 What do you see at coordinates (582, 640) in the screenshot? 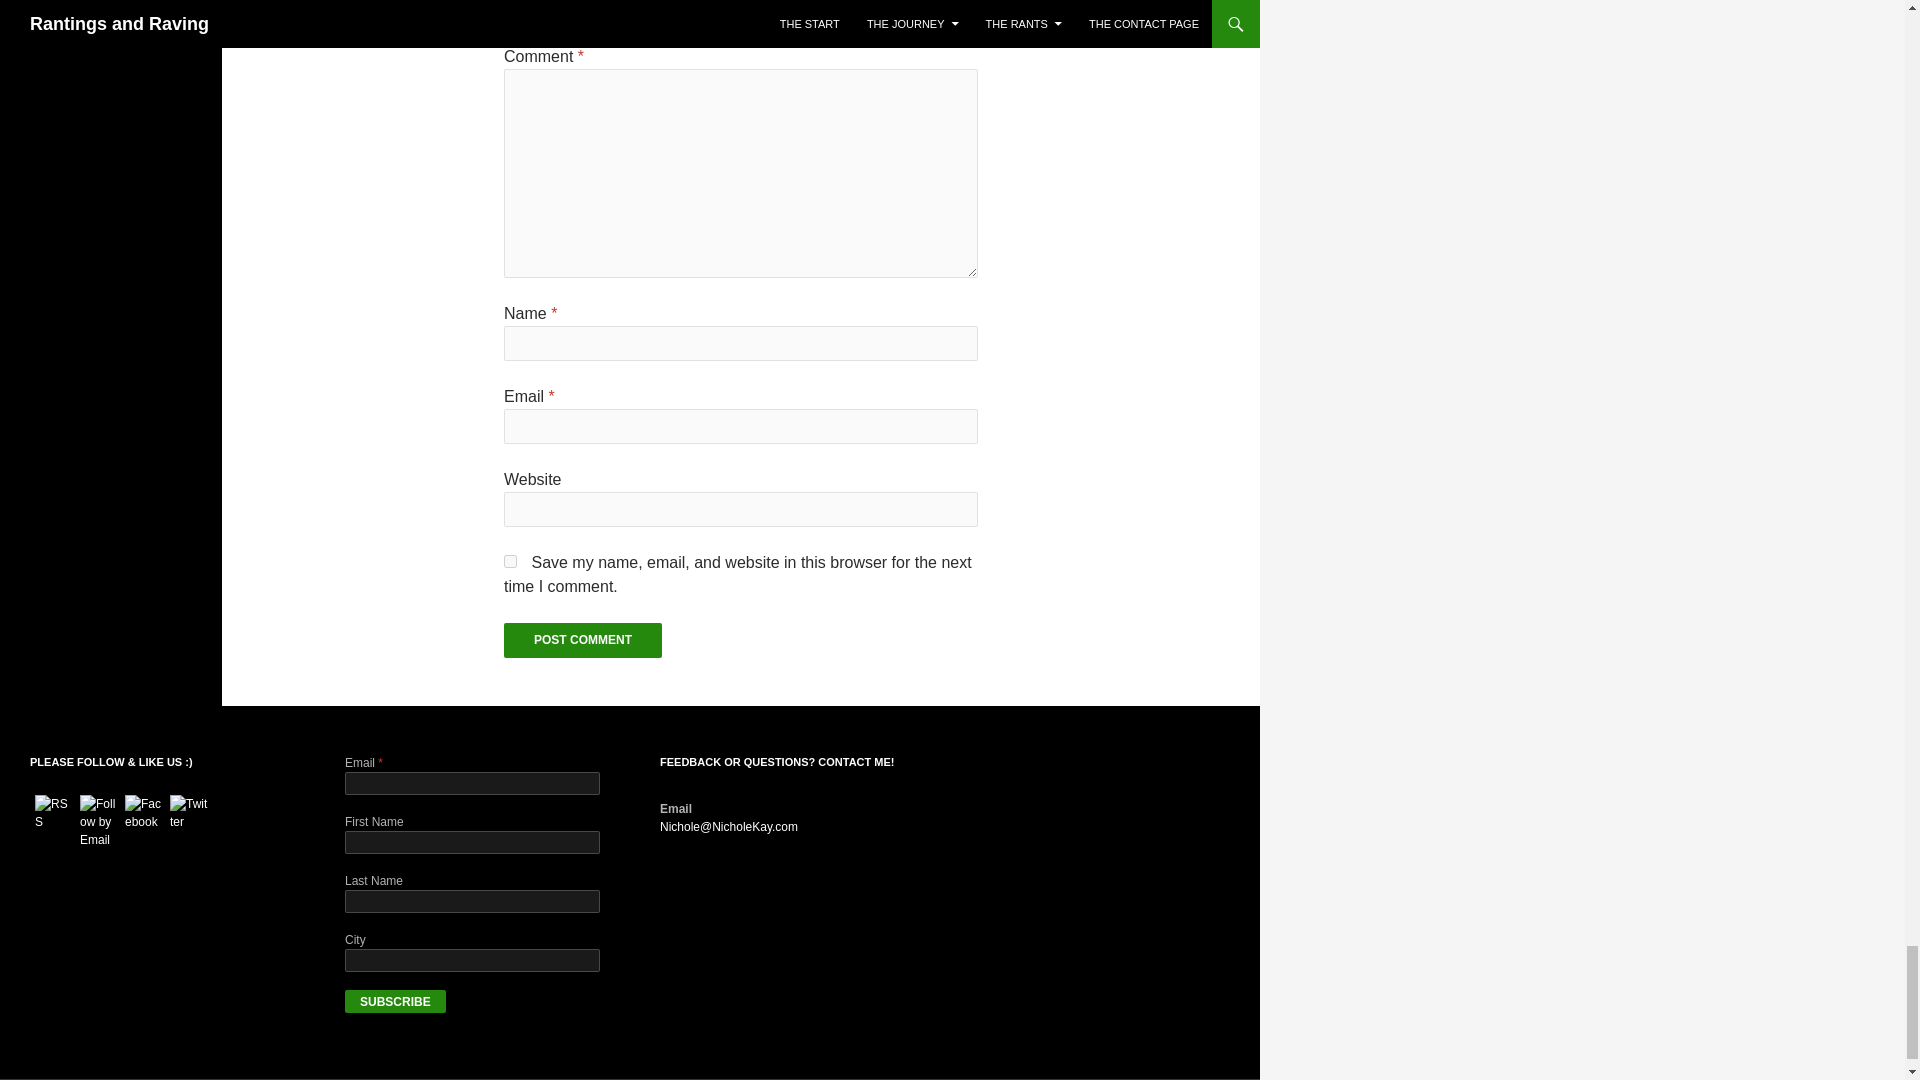
I see `Post Comment` at bounding box center [582, 640].